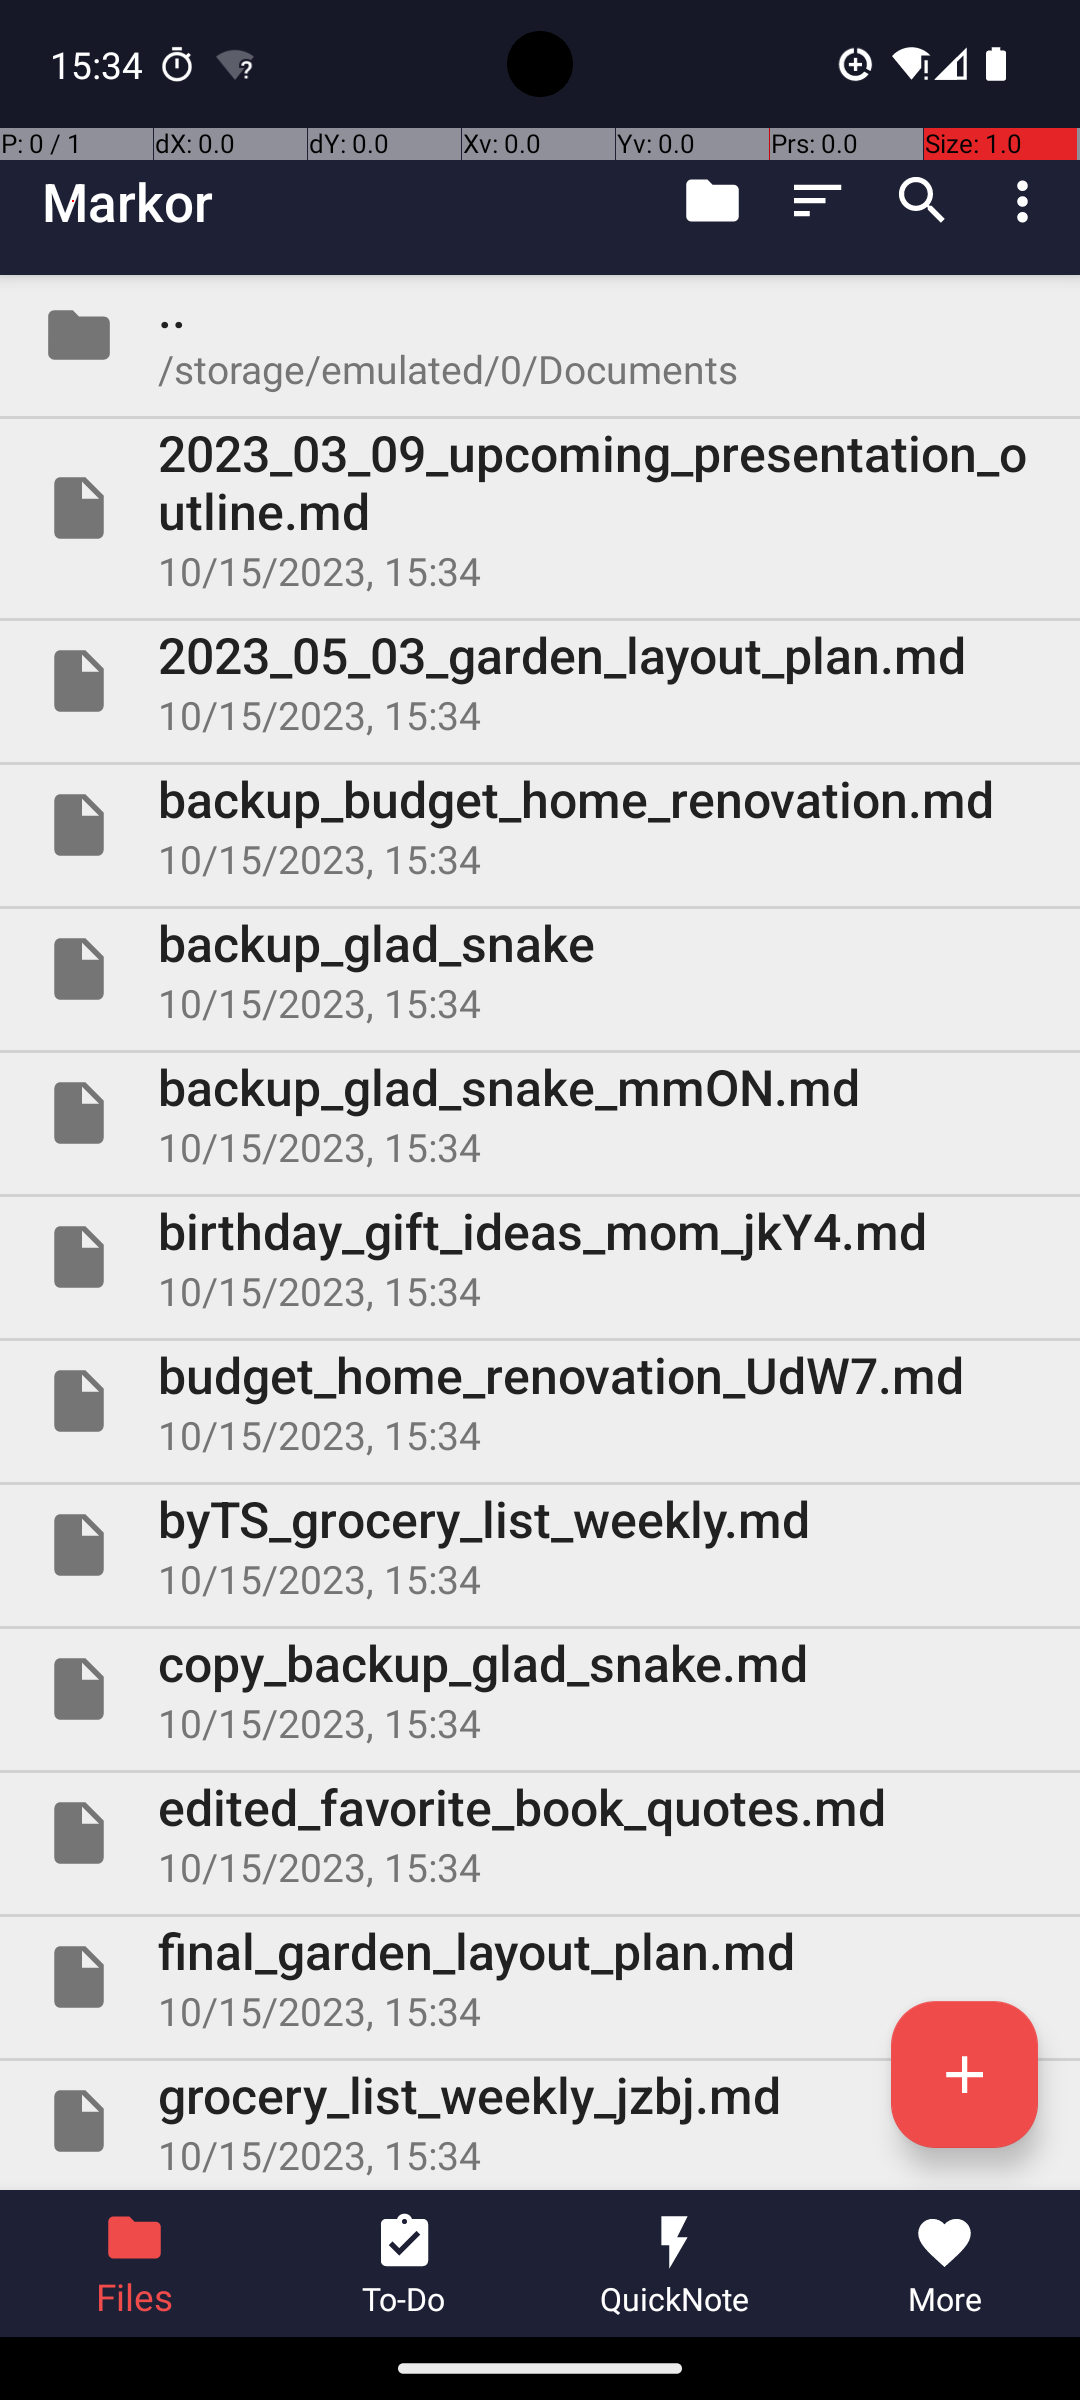 The height and width of the screenshot is (2400, 1080). What do you see at coordinates (540, 1545) in the screenshot?
I see `File byTS_grocery_list_weekly.md ` at bounding box center [540, 1545].